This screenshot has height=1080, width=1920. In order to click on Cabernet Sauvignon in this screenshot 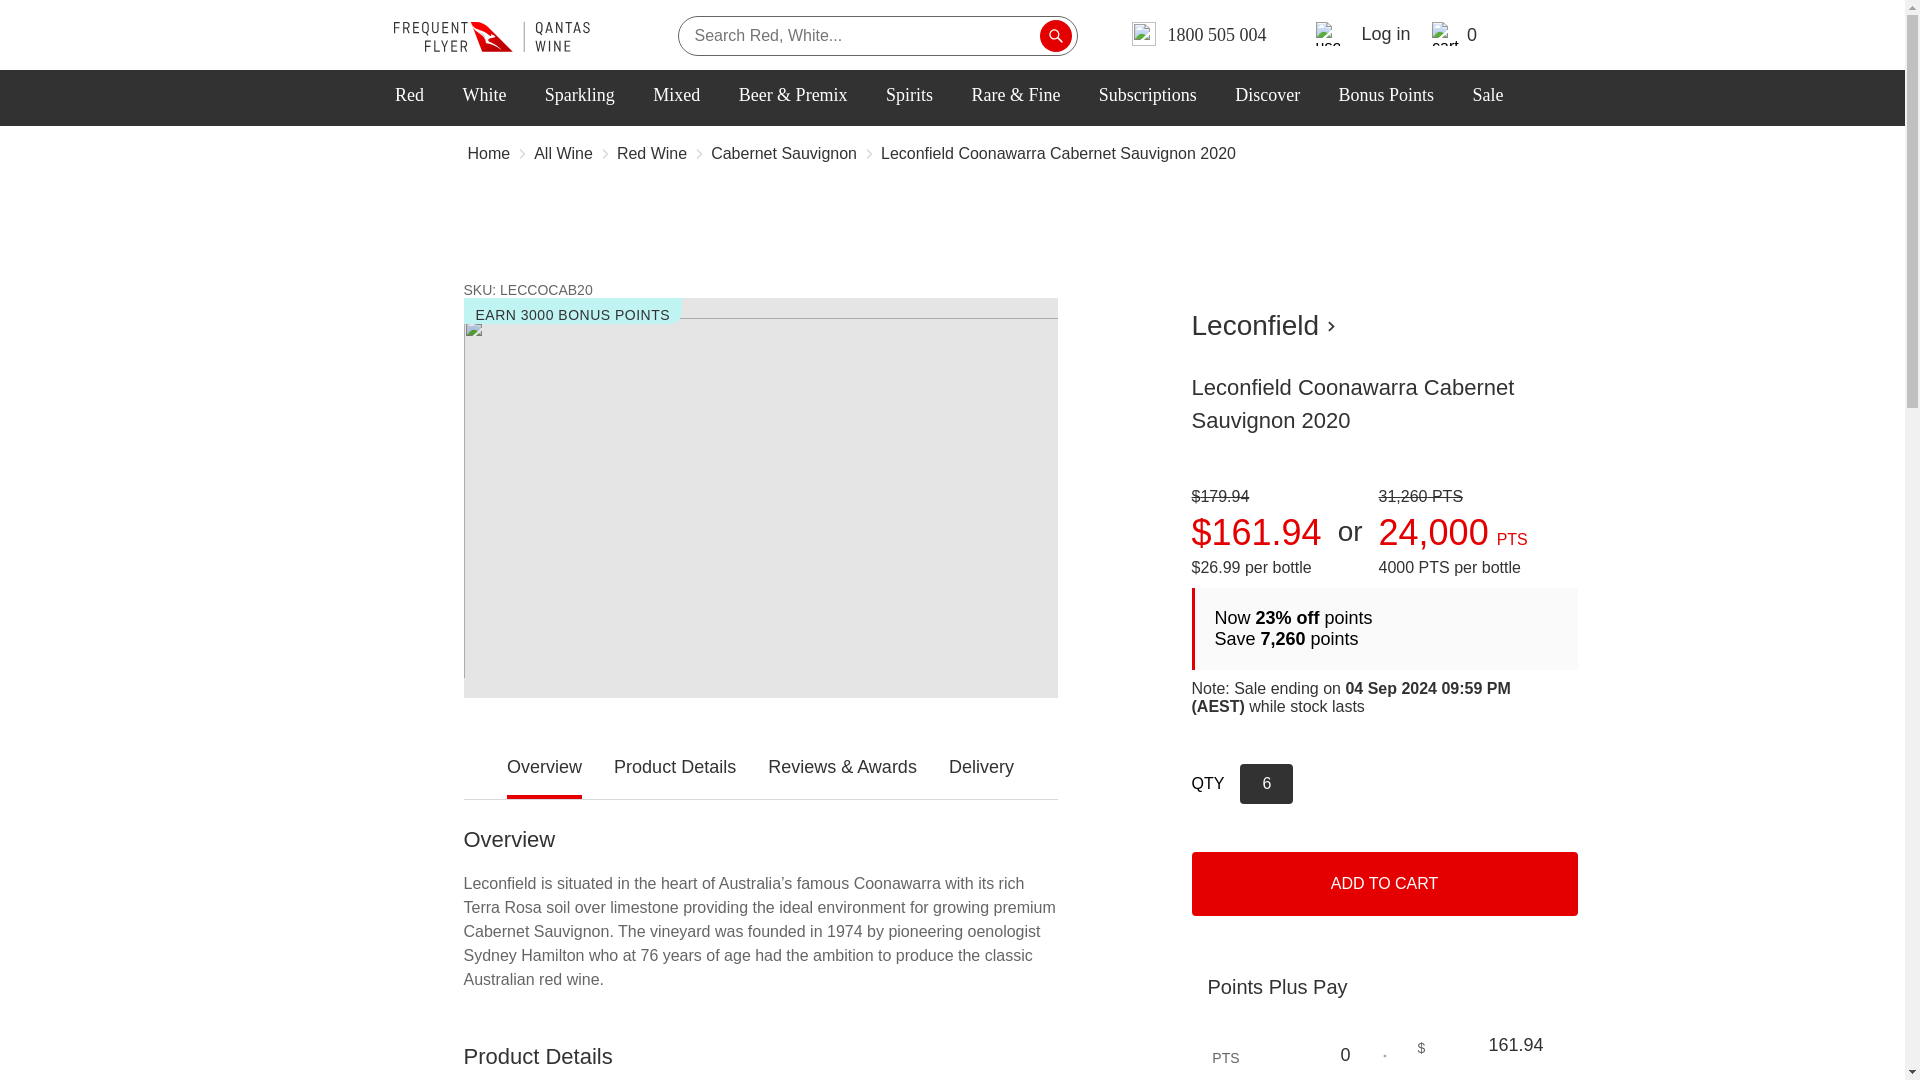, I will do `click(783, 156)`.